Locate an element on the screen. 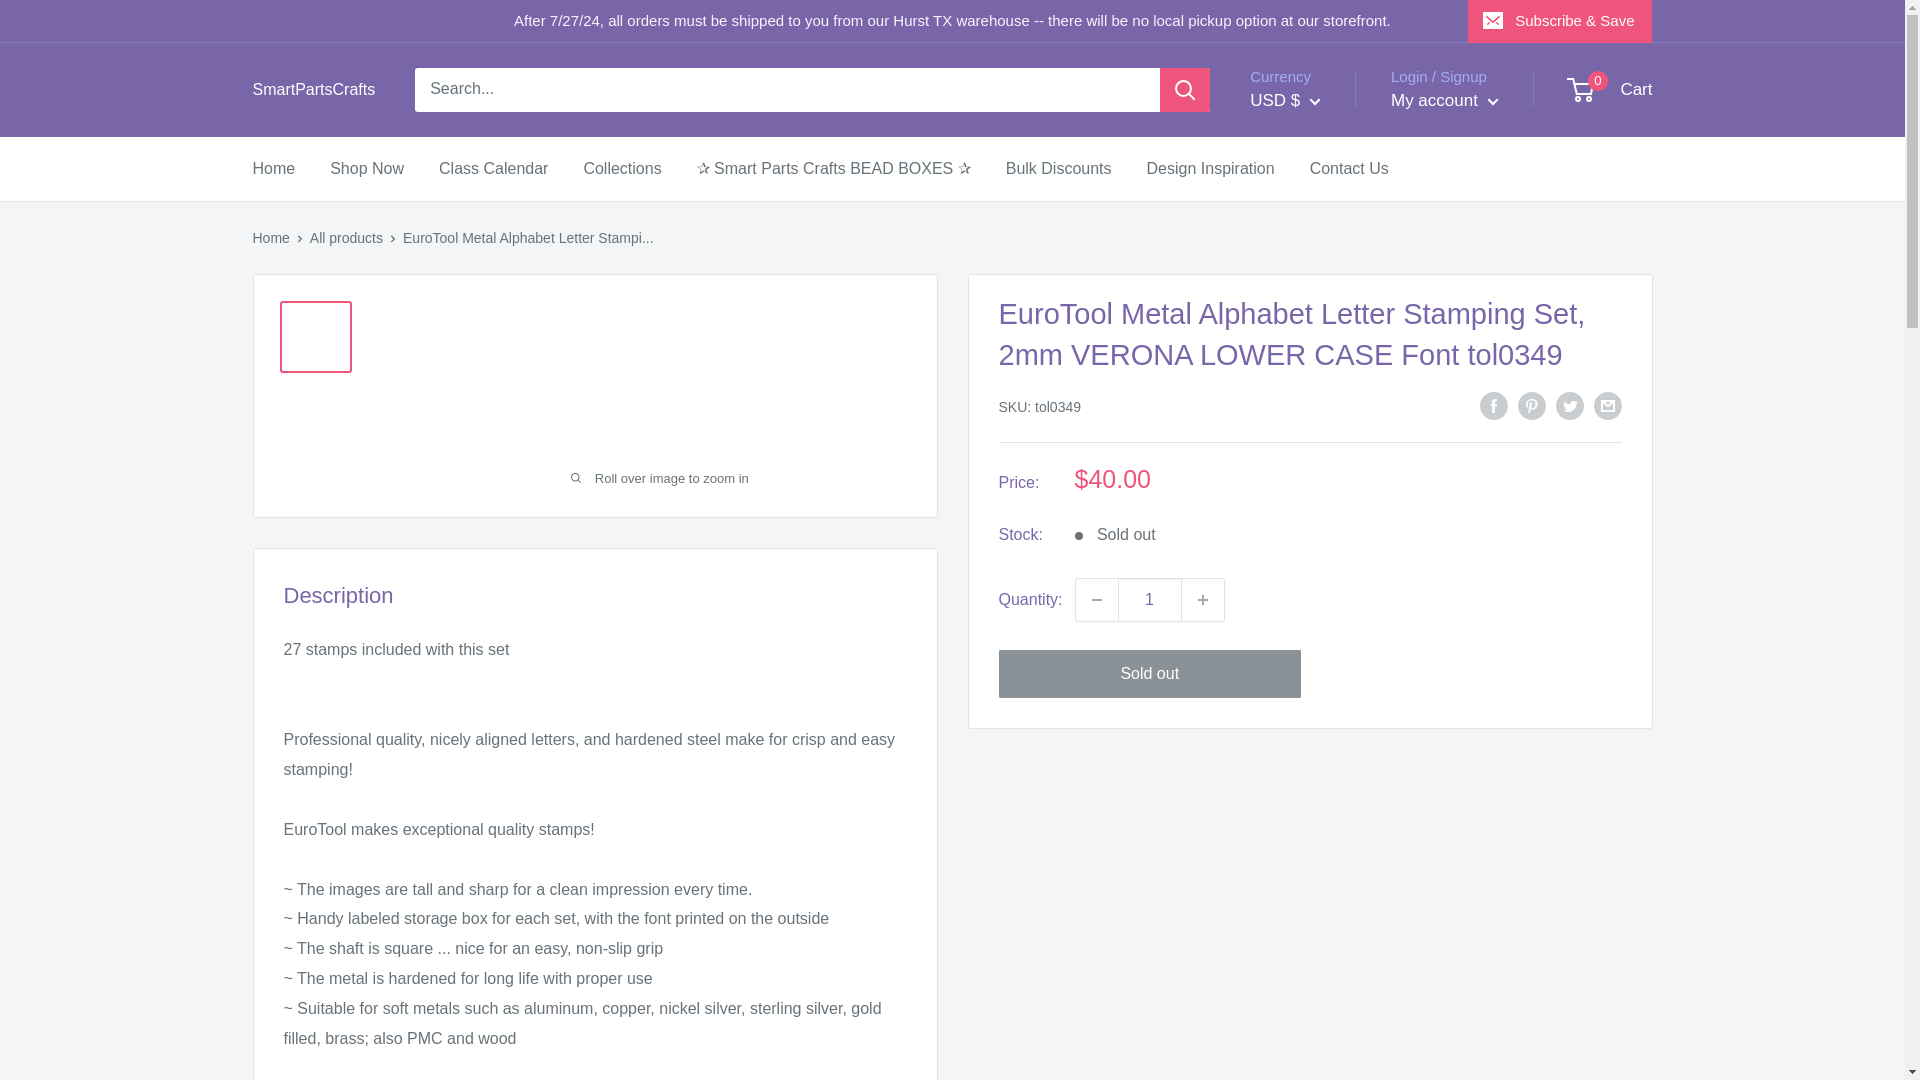 The width and height of the screenshot is (1920, 1080). AUD is located at coordinates (1316, 488).